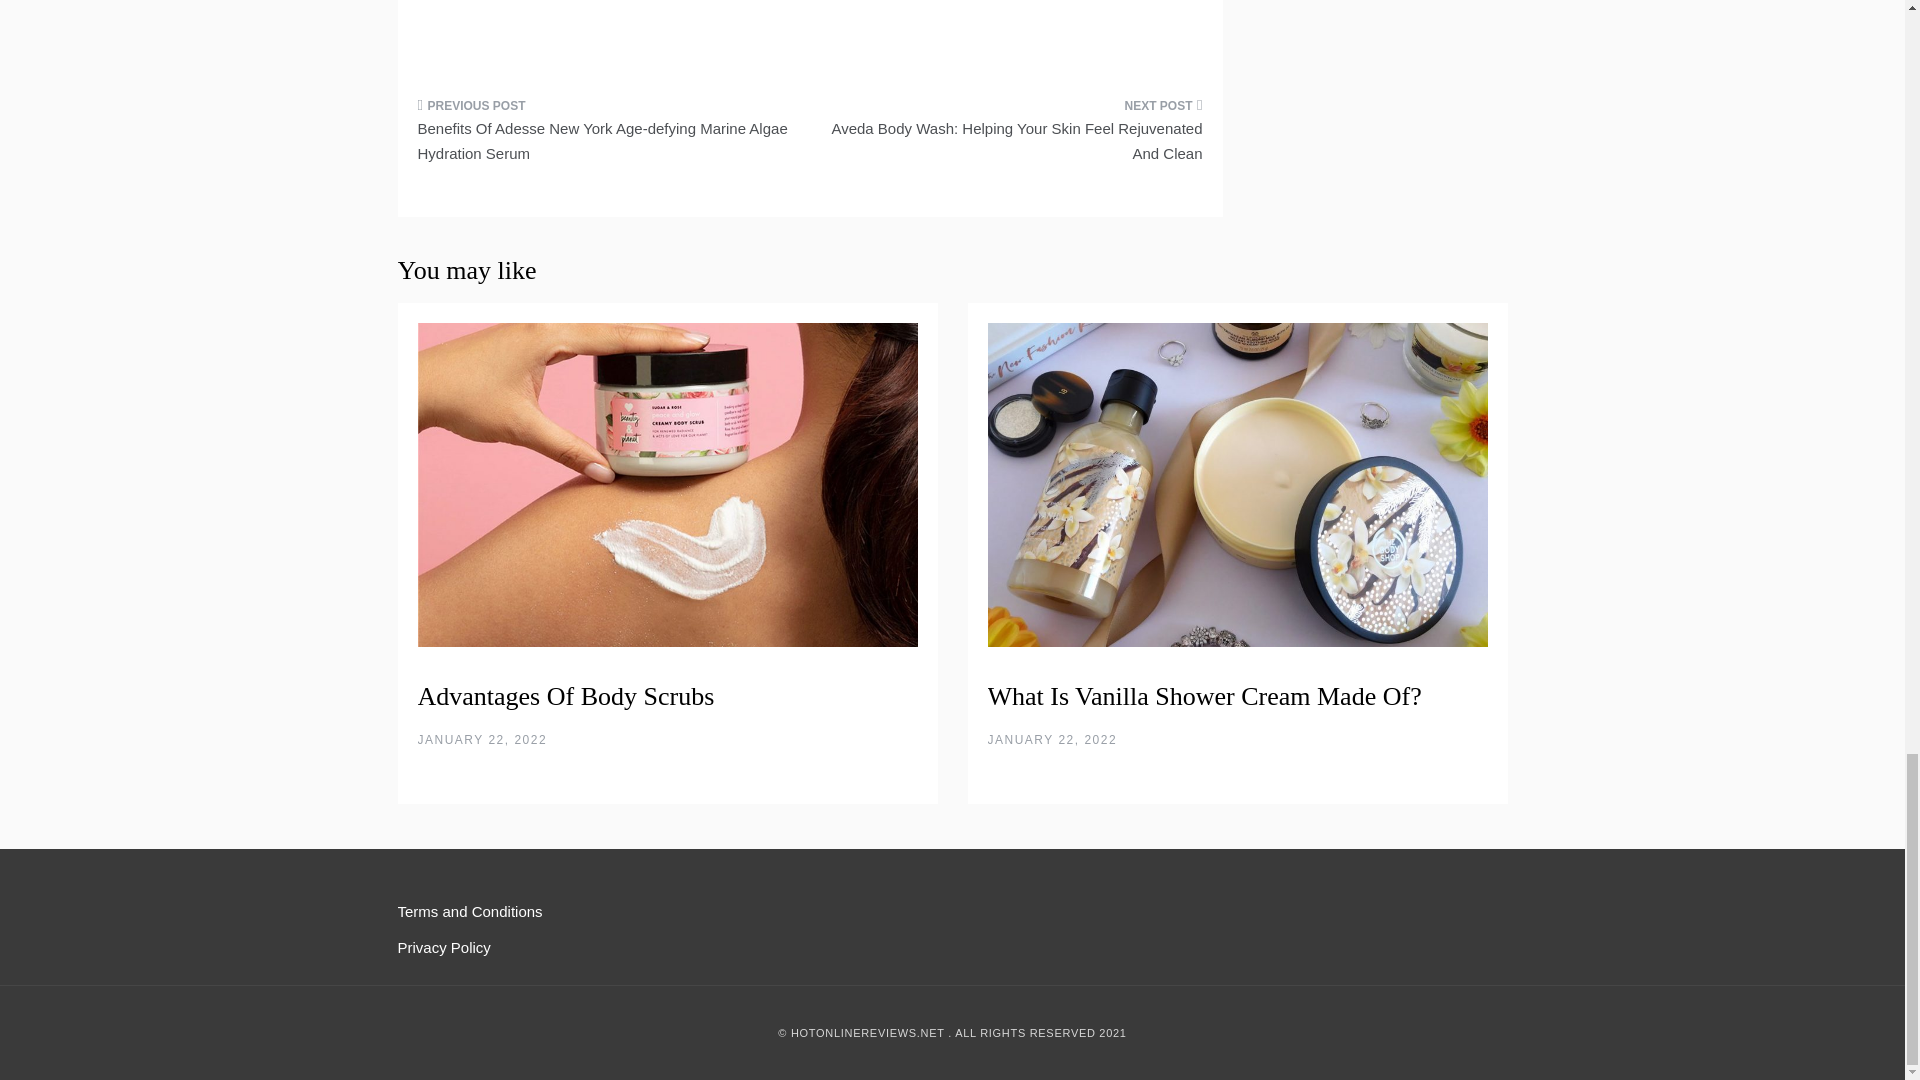 This screenshot has width=1920, height=1080. Describe the element at coordinates (566, 696) in the screenshot. I see `Advantages Of Body Scrubs` at that location.